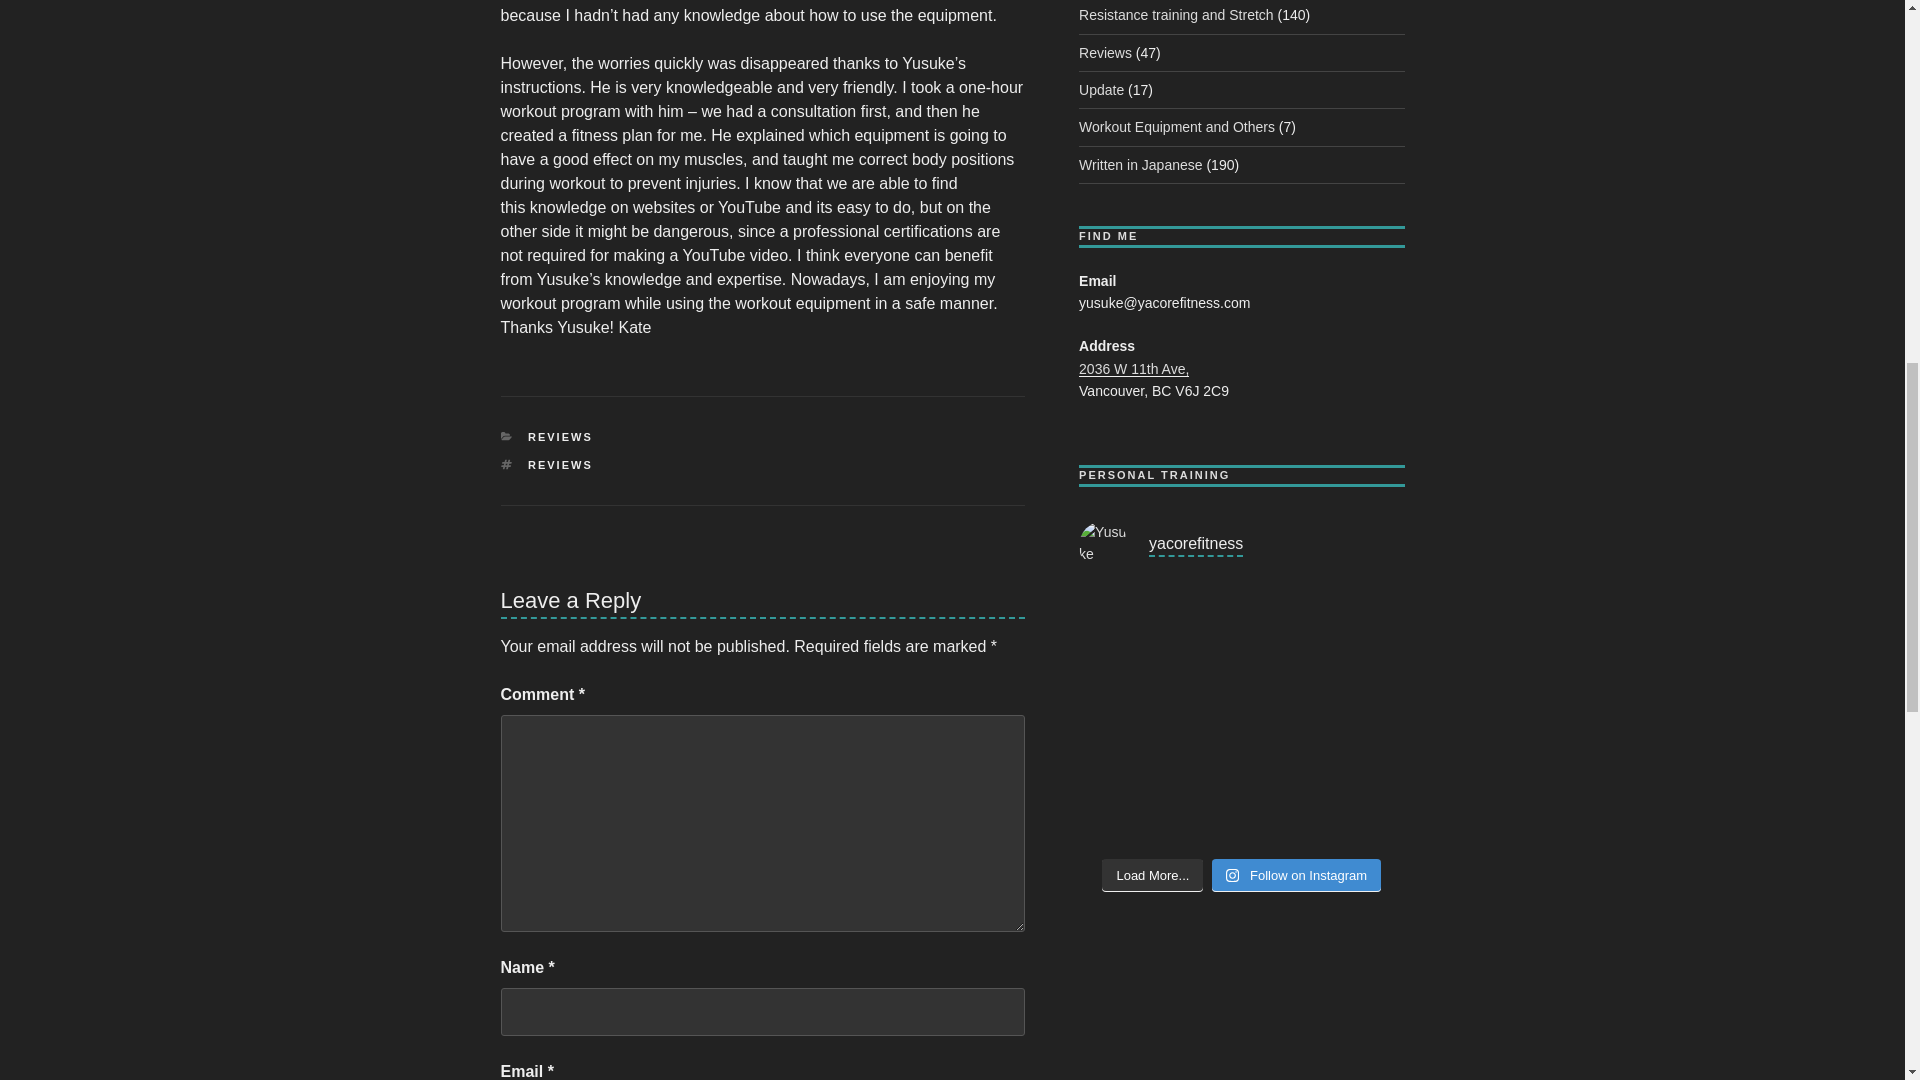 The height and width of the screenshot is (1080, 1920). I want to click on REVIEWS, so click(560, 464).